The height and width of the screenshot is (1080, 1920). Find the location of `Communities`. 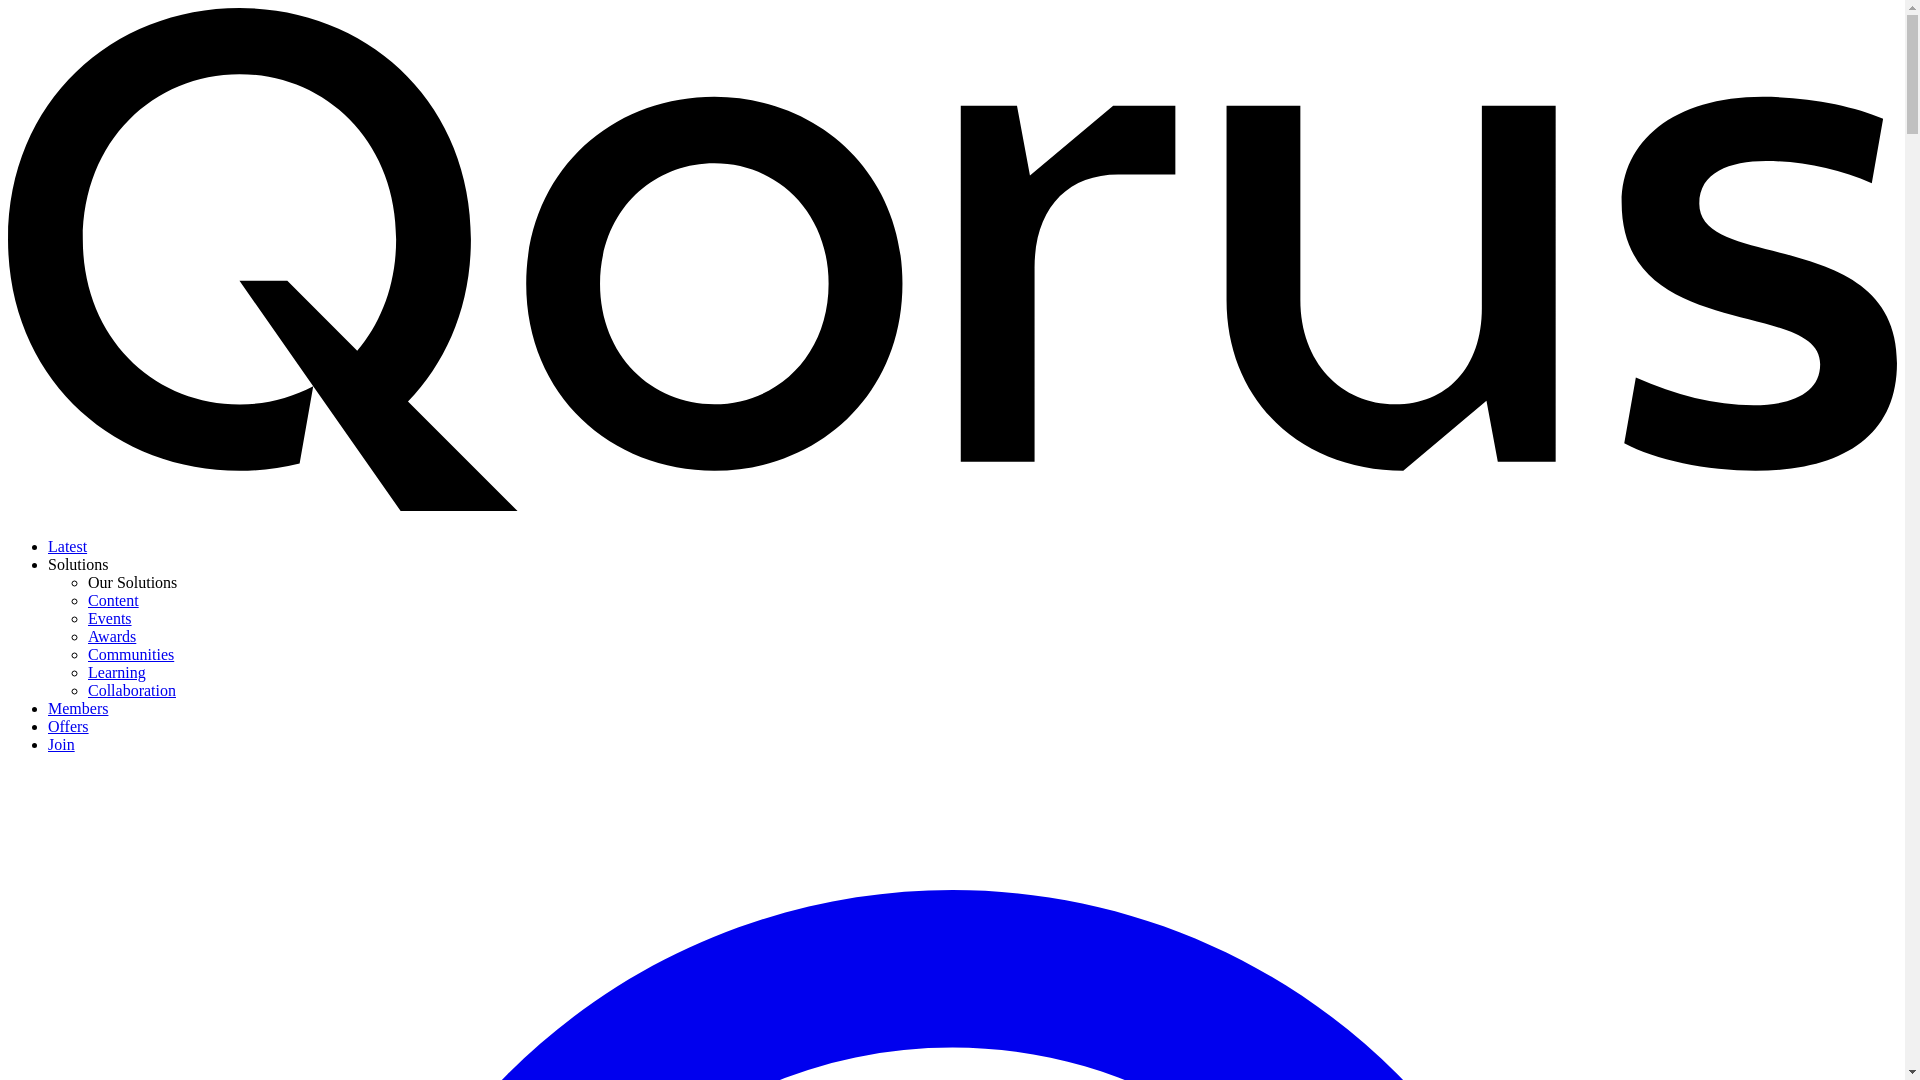

Communities is located at coordinates (131, 654).